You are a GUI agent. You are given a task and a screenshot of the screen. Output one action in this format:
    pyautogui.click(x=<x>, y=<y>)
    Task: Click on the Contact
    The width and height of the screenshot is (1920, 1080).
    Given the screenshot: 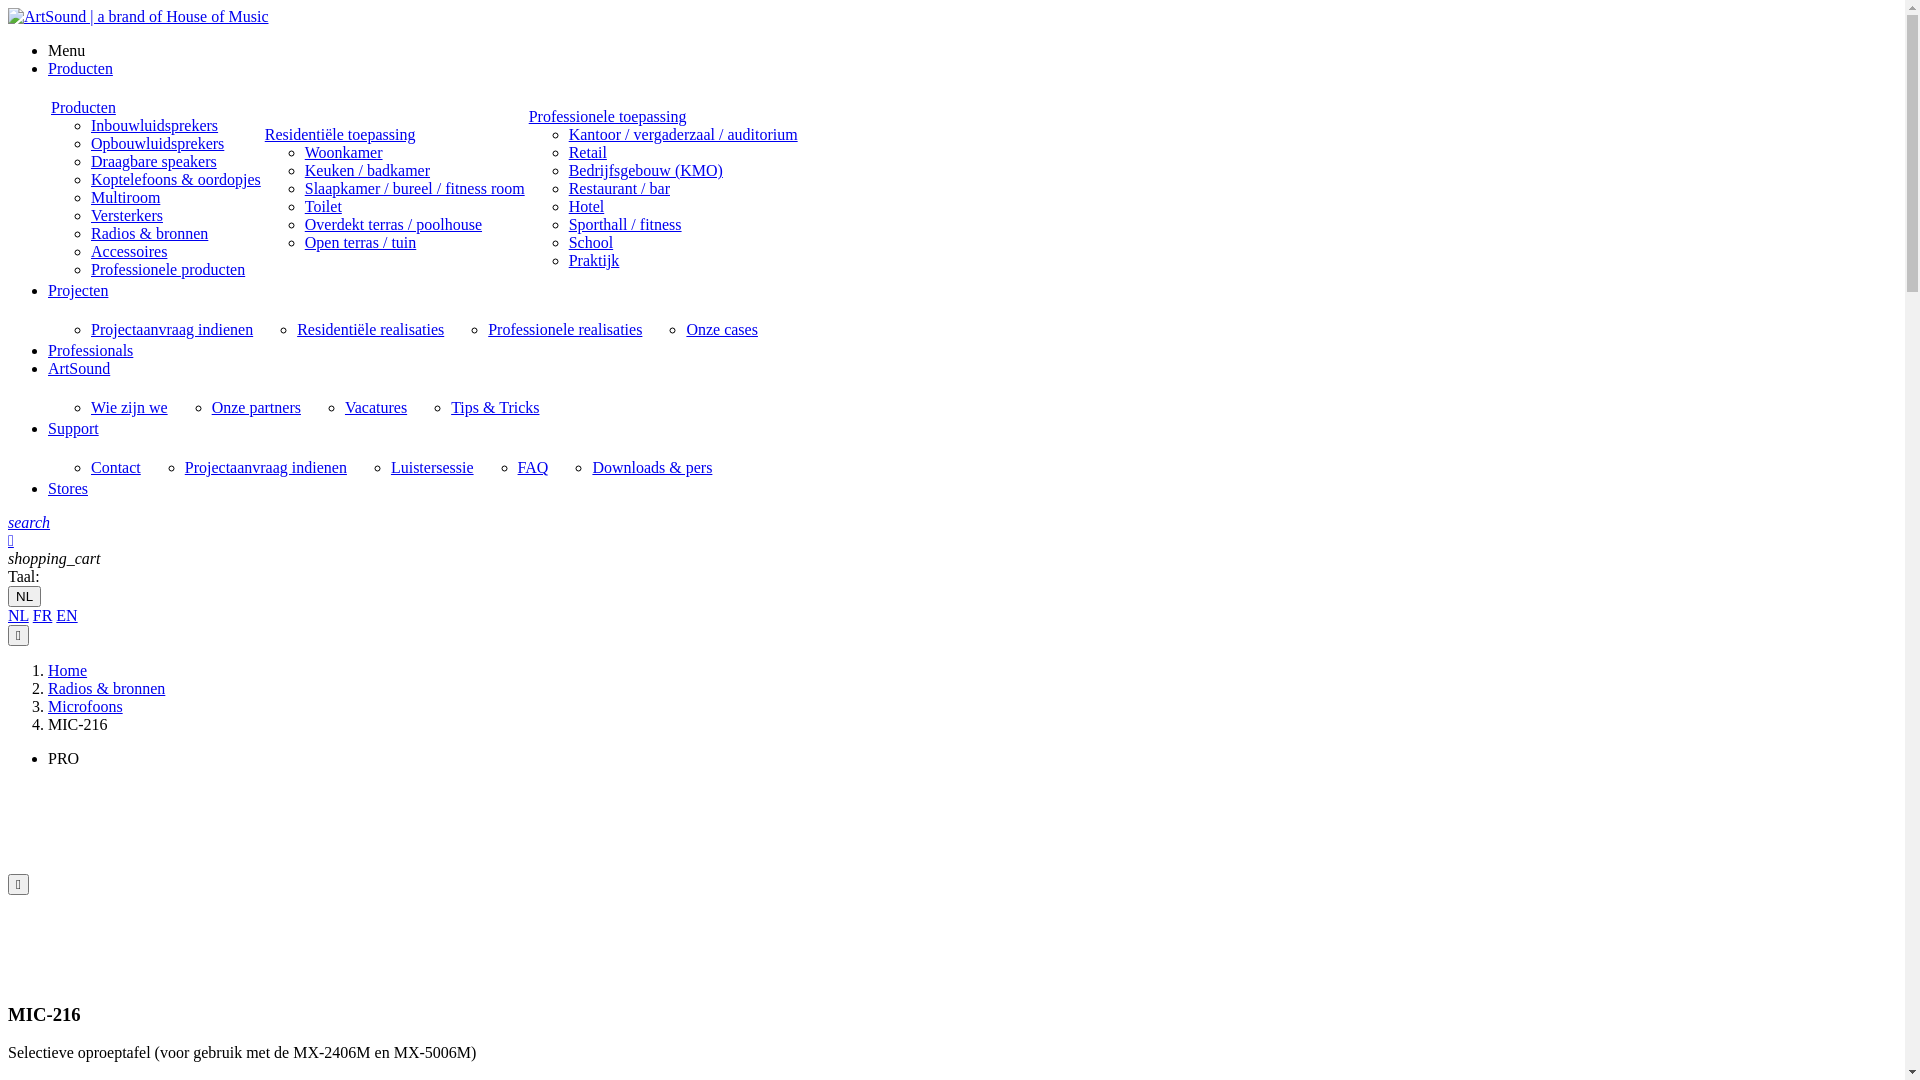 What is the action you would take?
    pyautogui.click(x=116, y=468)
    